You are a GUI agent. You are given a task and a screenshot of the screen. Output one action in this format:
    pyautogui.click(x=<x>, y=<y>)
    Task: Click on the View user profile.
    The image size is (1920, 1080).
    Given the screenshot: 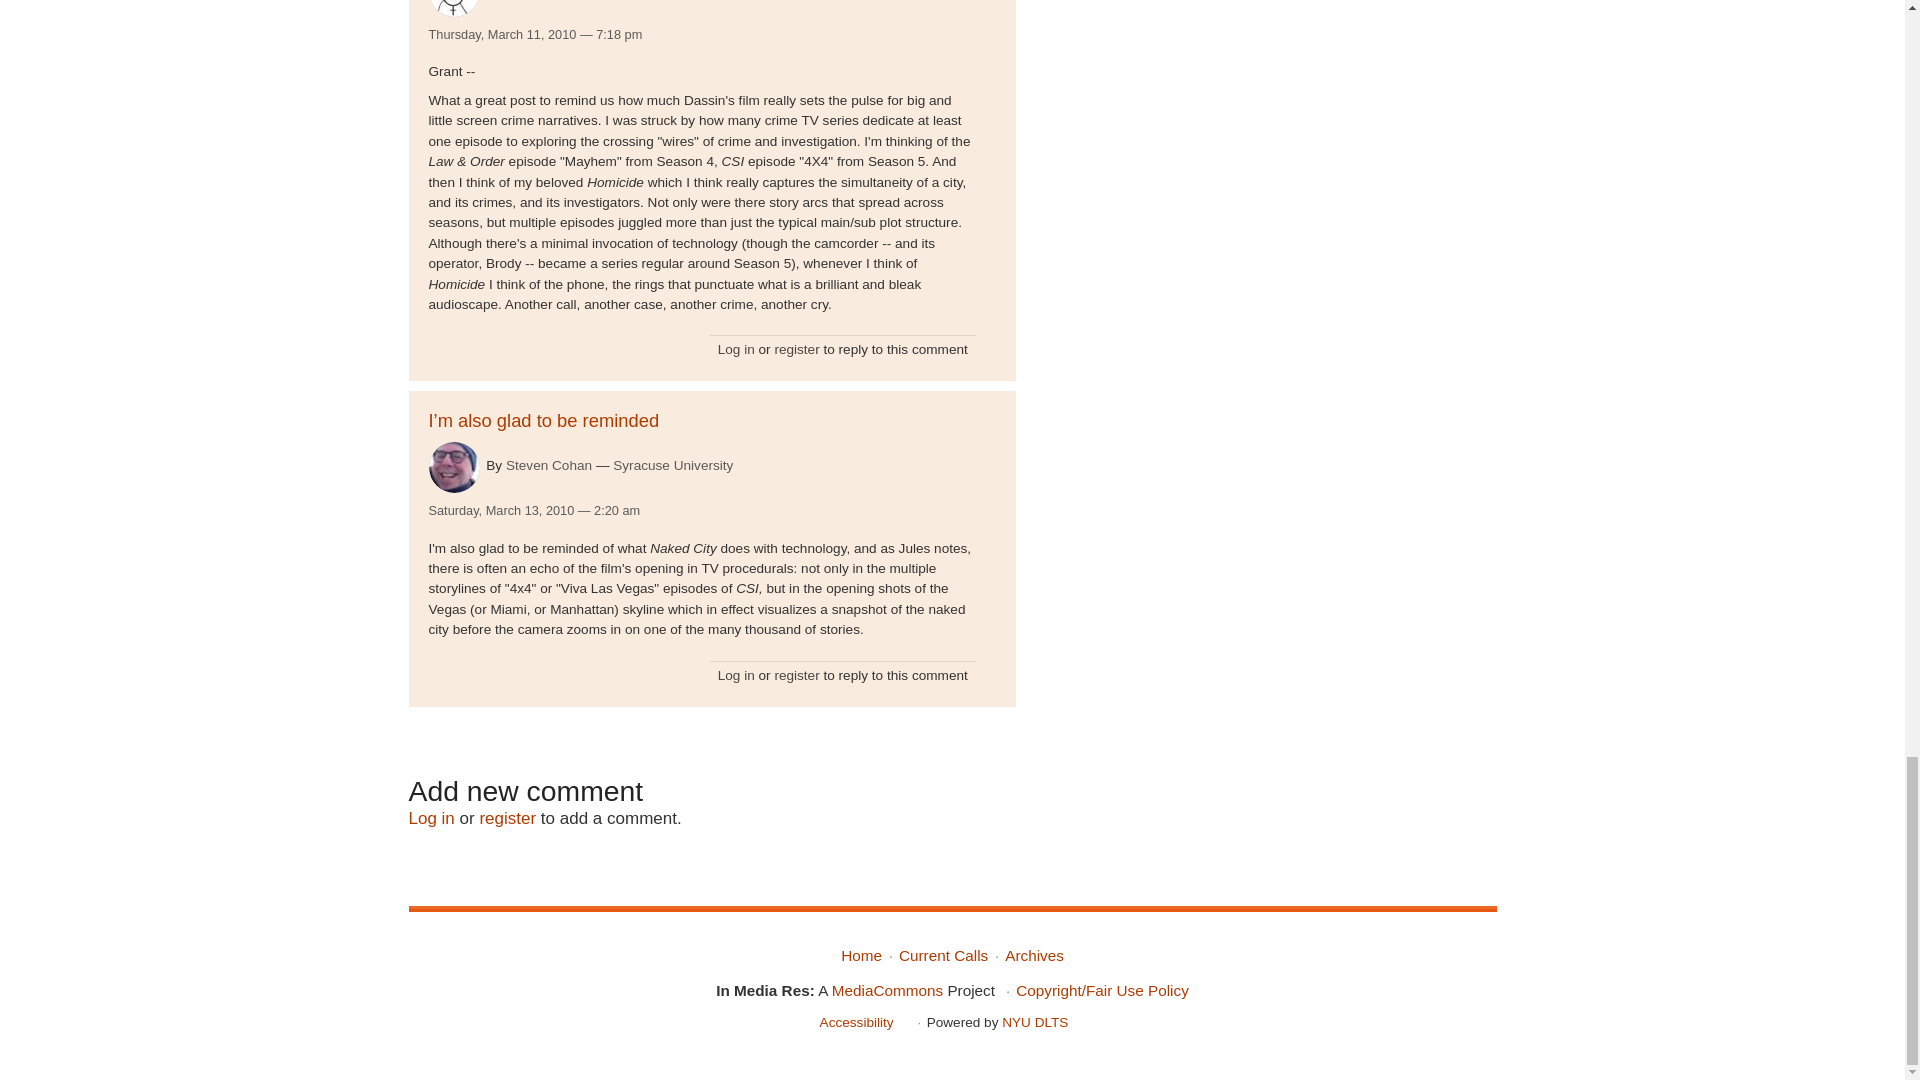 What is the action you would take?
    pyautogui.click(x=453, y=8)
    